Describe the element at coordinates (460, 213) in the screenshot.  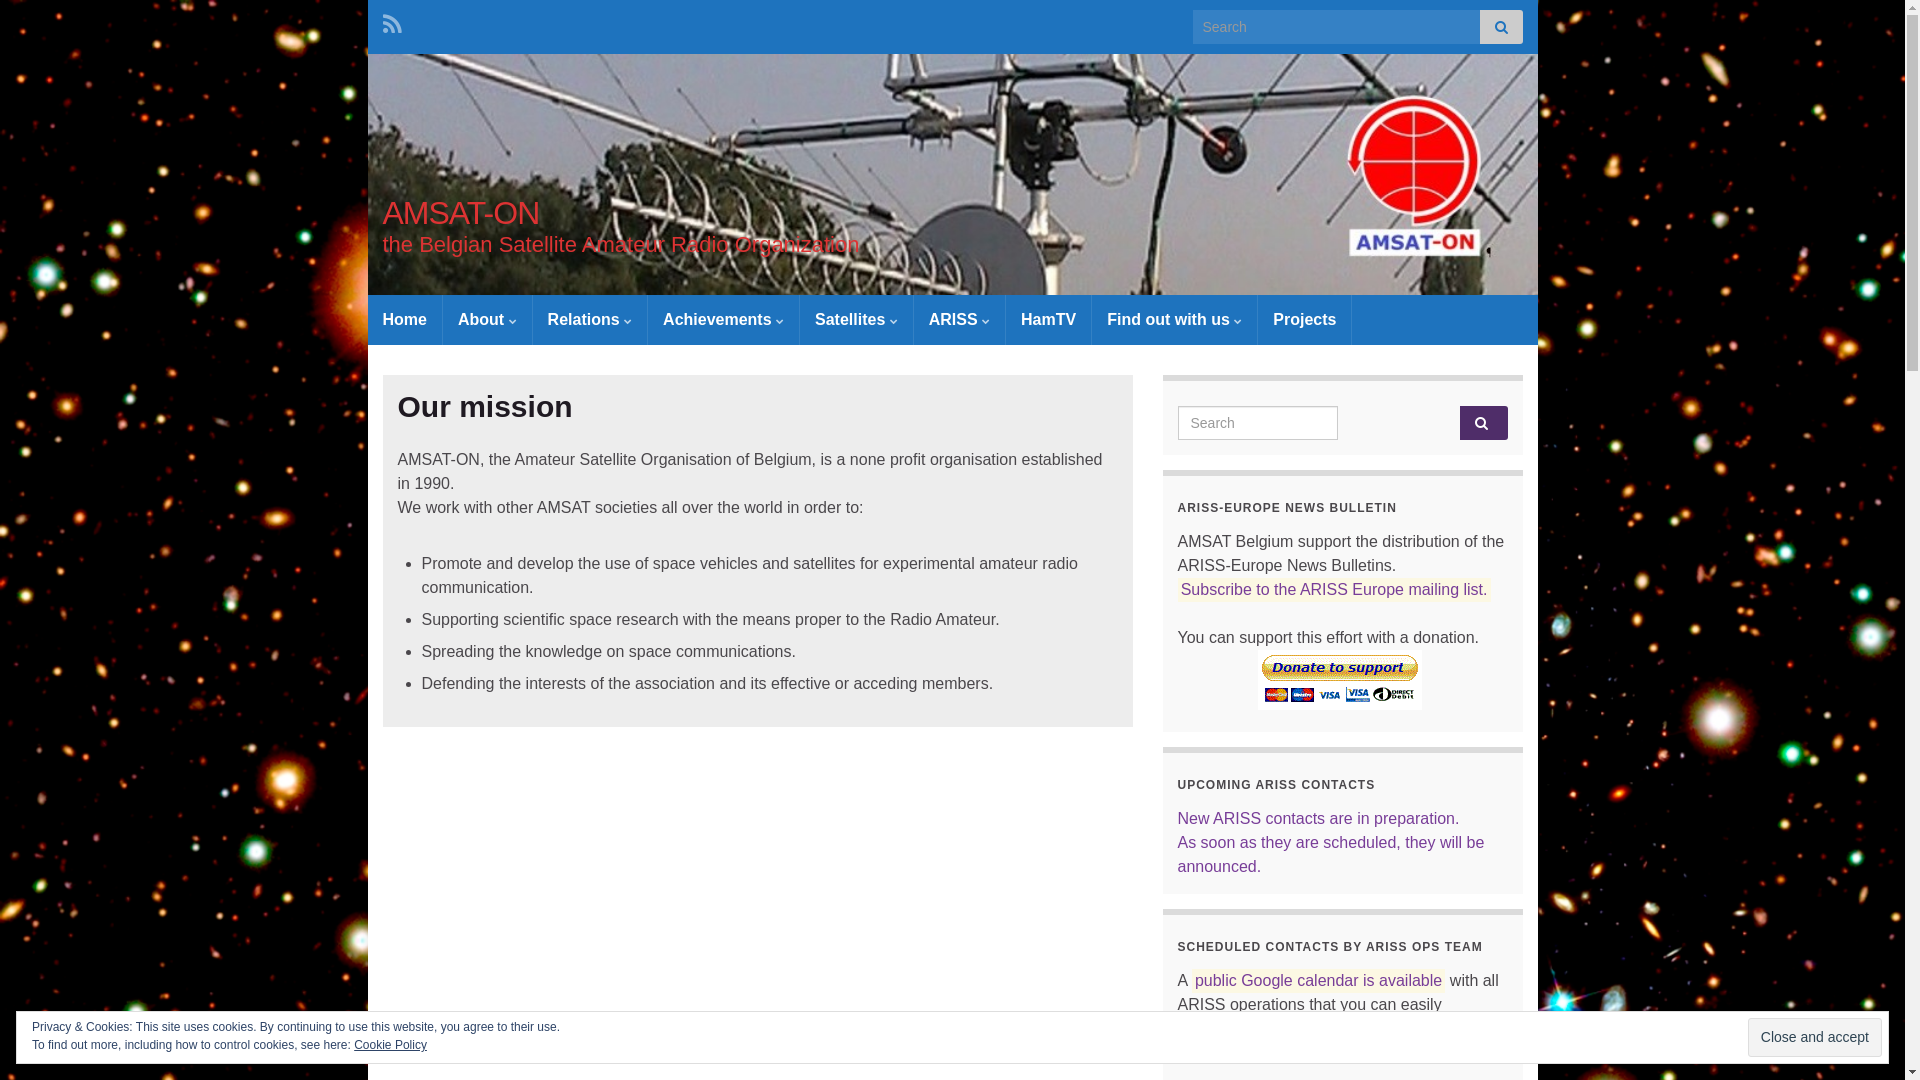
I see `AMSAT-ON` at that location.